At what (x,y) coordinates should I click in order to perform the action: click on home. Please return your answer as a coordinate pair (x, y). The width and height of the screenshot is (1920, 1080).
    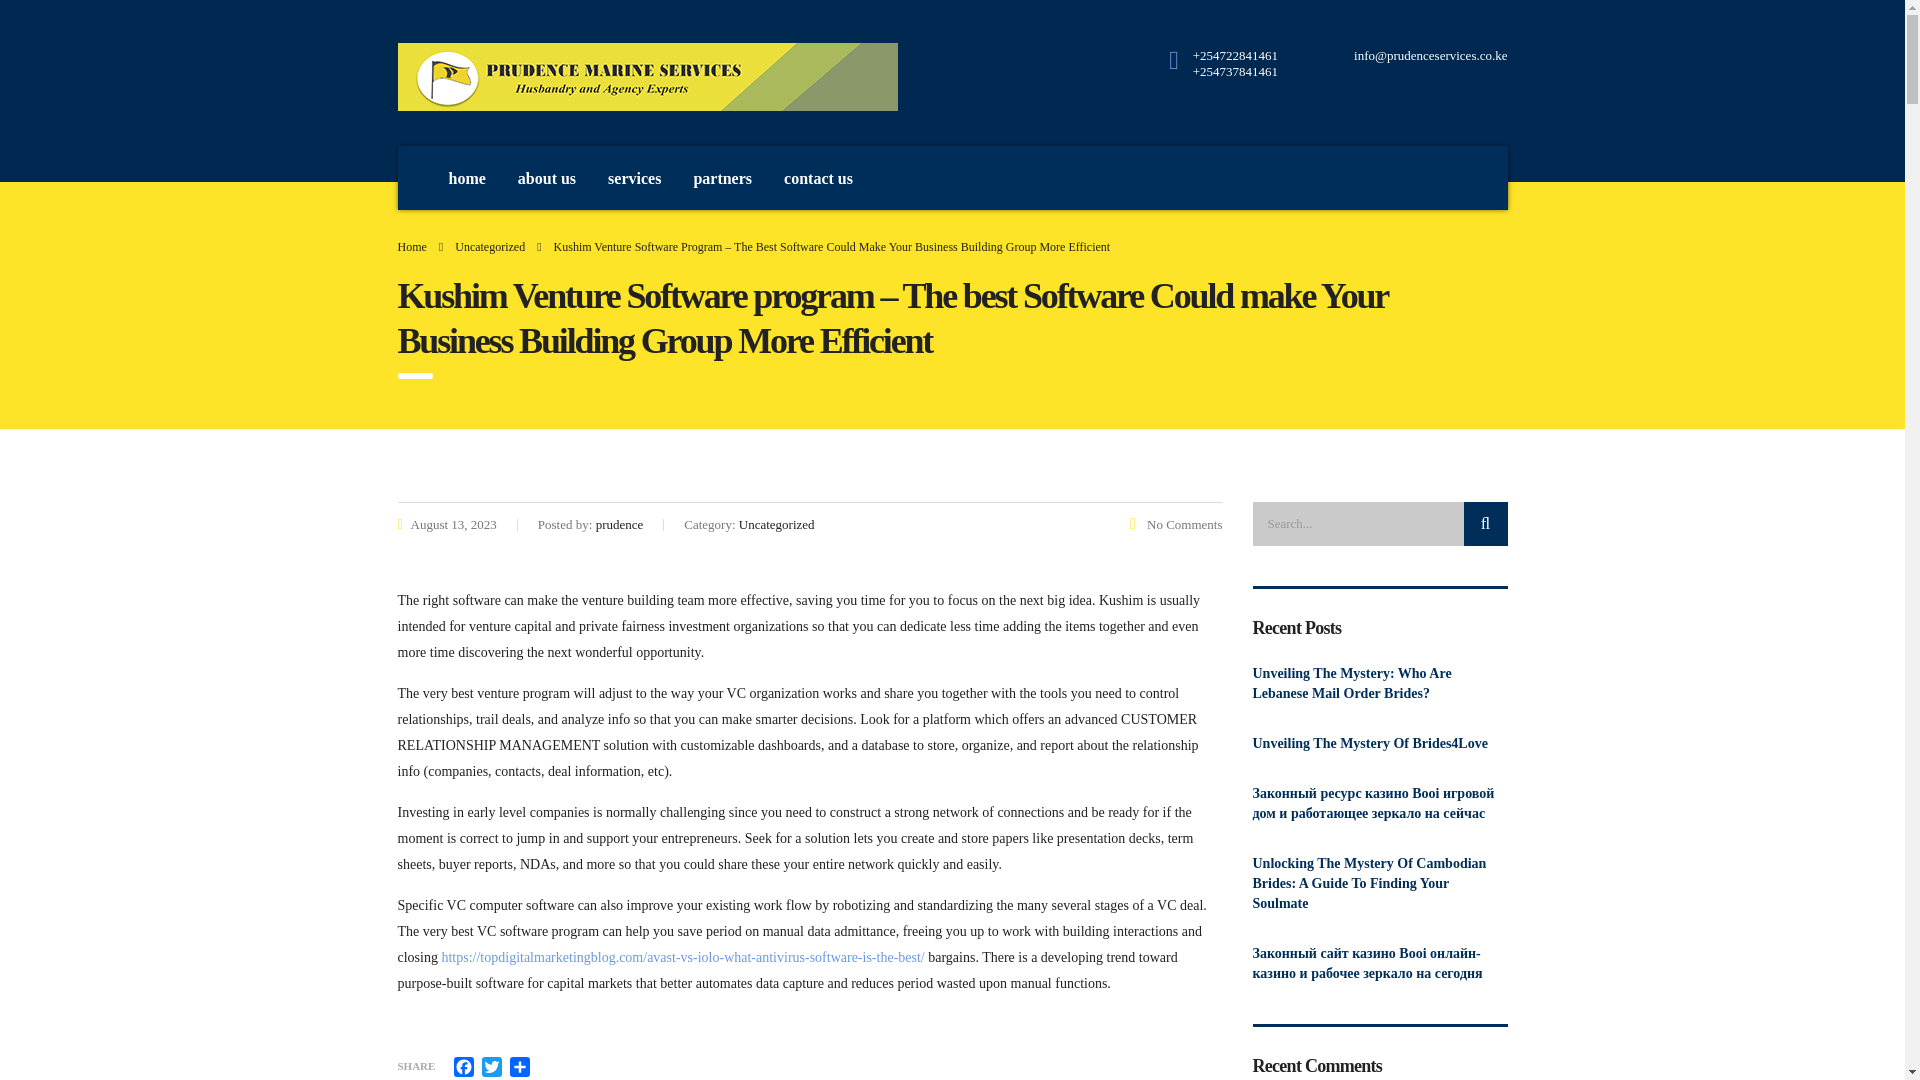
    Looking at the image, I should click on (466, 177).